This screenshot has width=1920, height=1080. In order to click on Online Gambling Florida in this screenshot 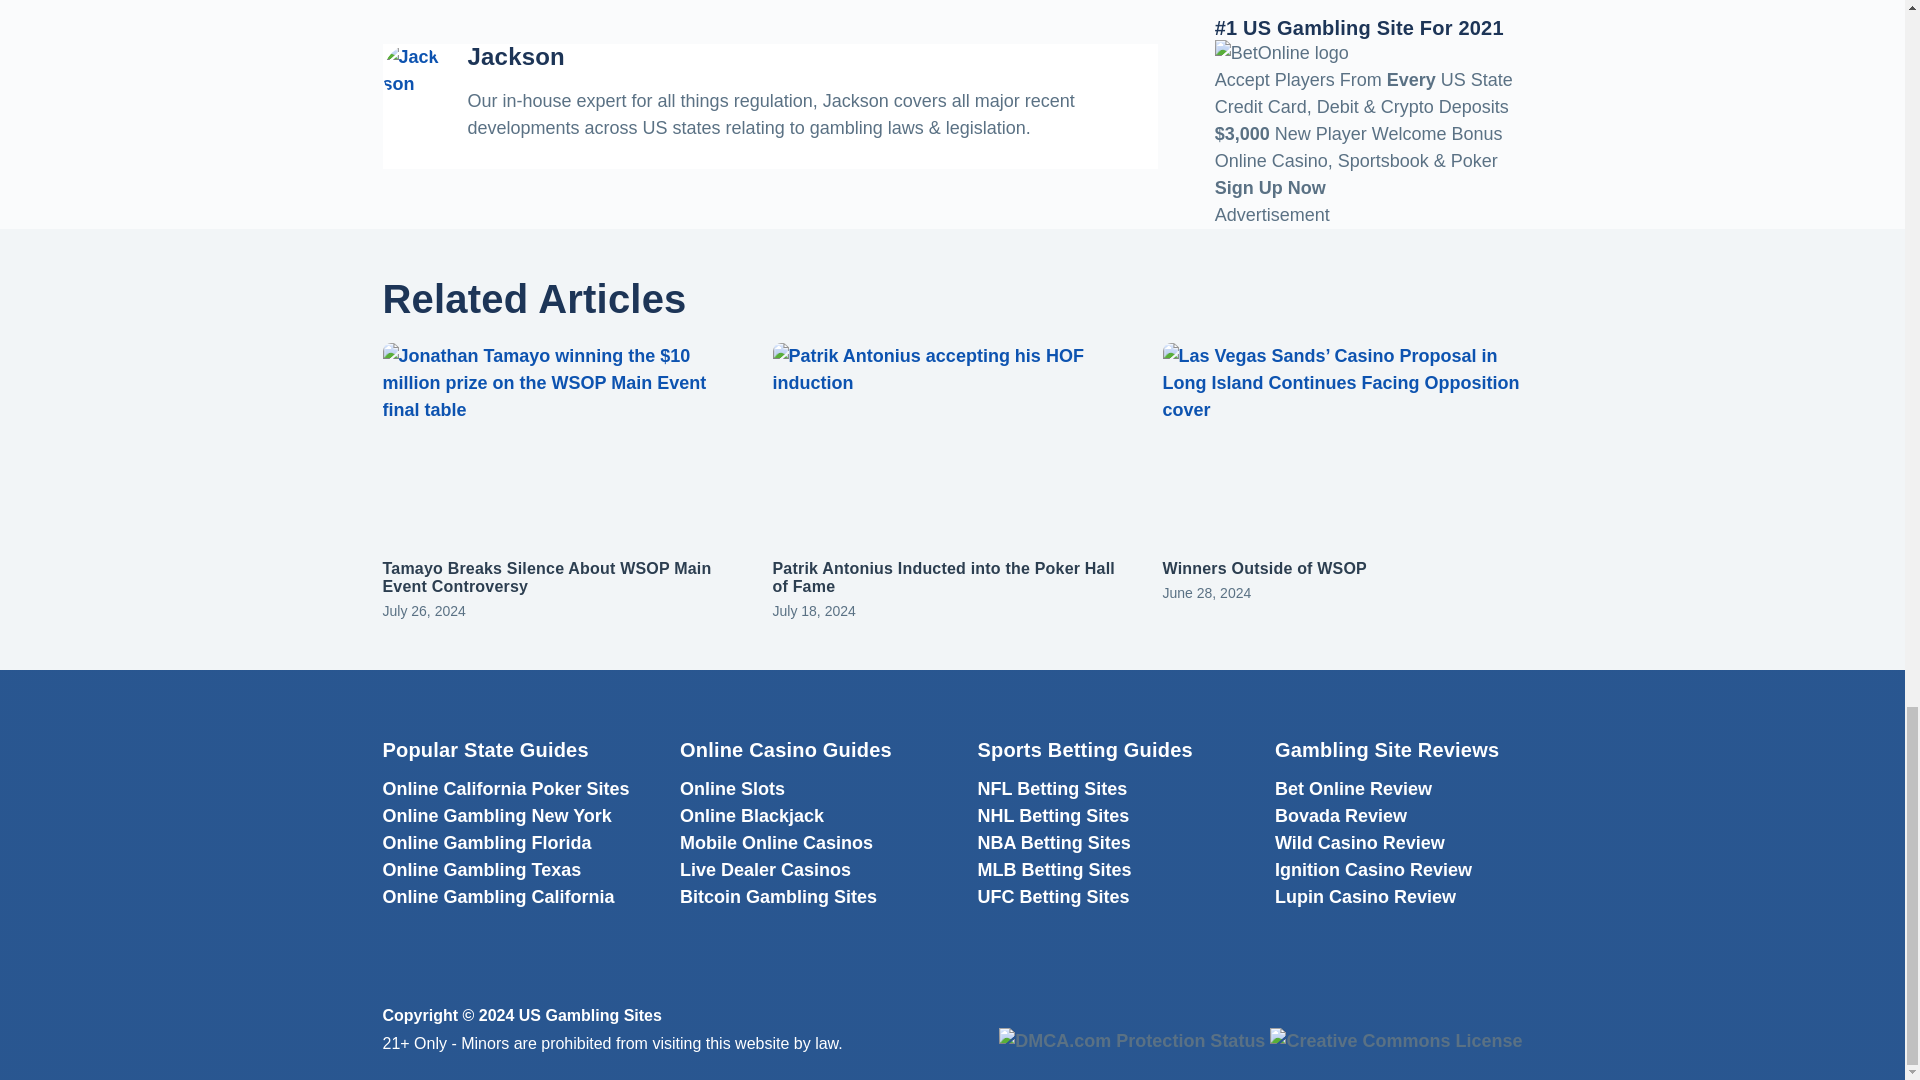, I will do `click(486, 842)`.